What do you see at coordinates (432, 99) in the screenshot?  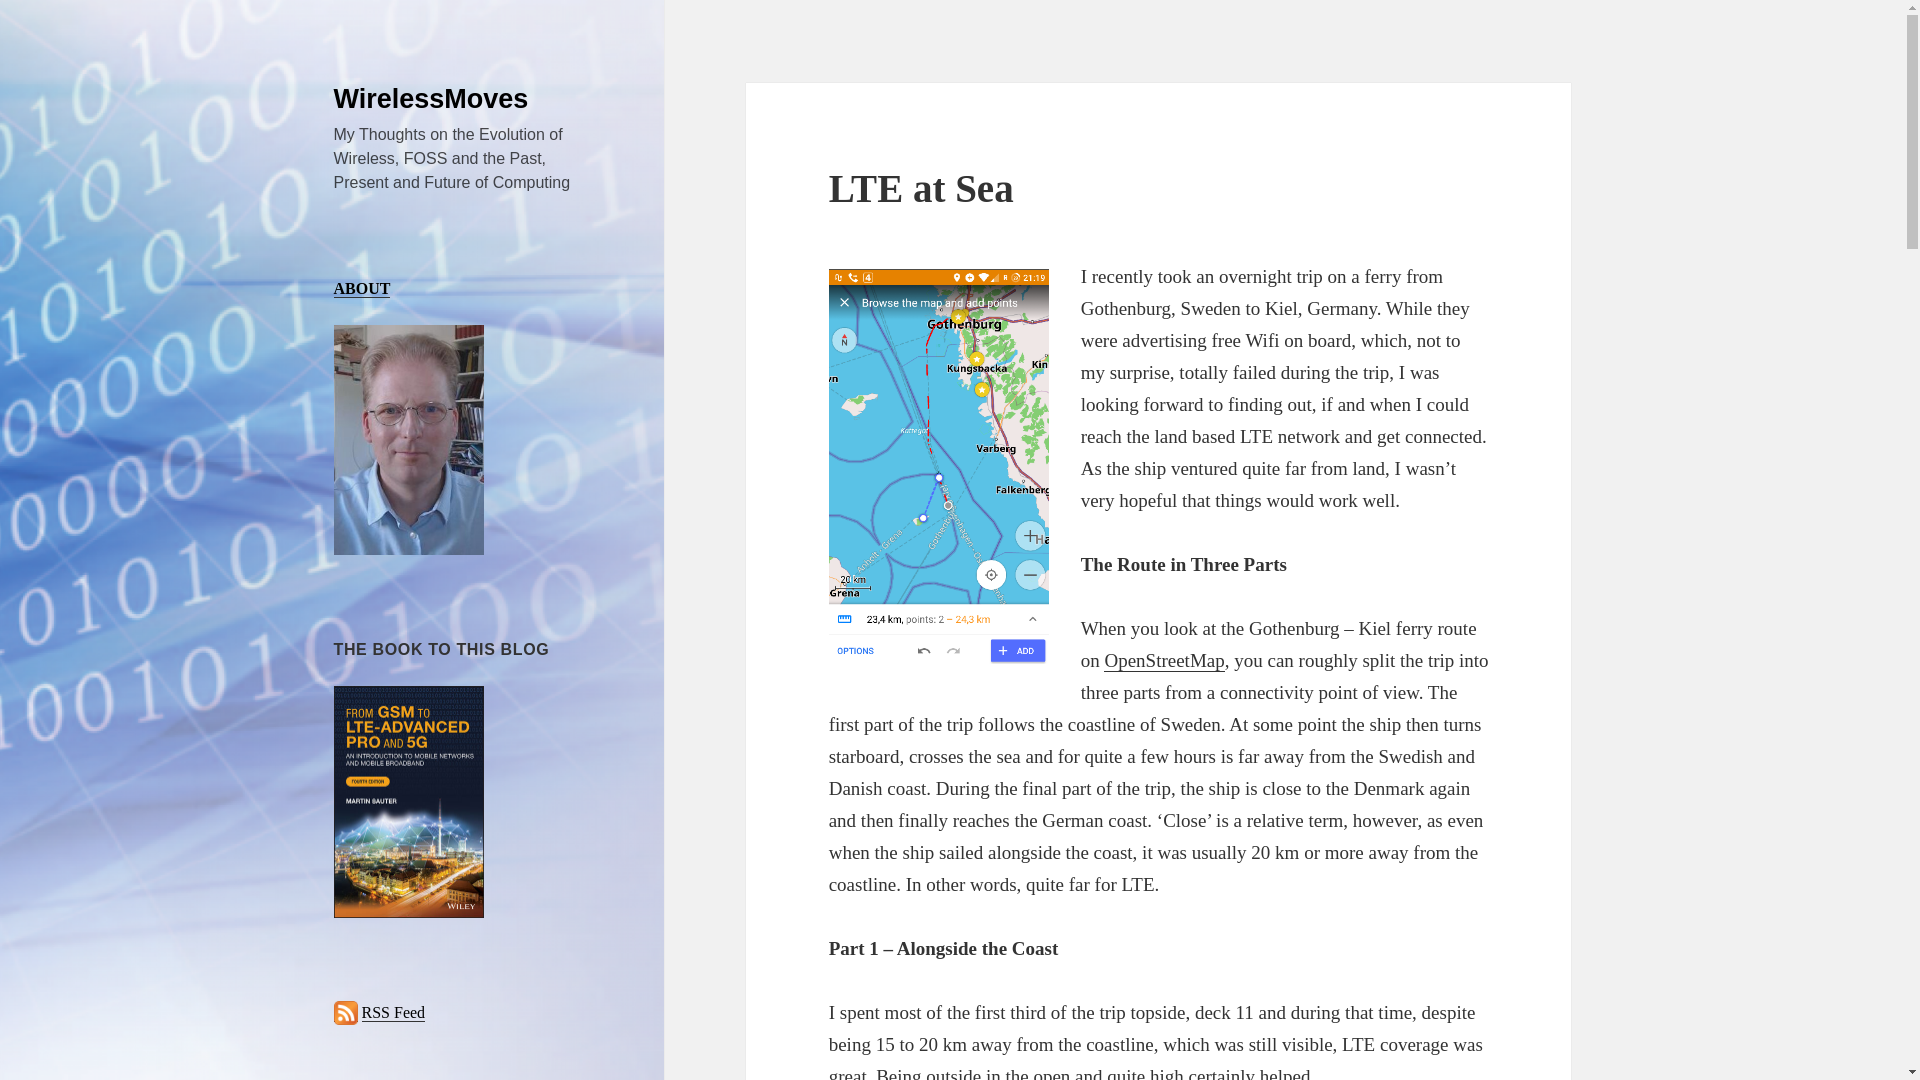 I see `WirelessMoves` at bounding box center [432, 99].